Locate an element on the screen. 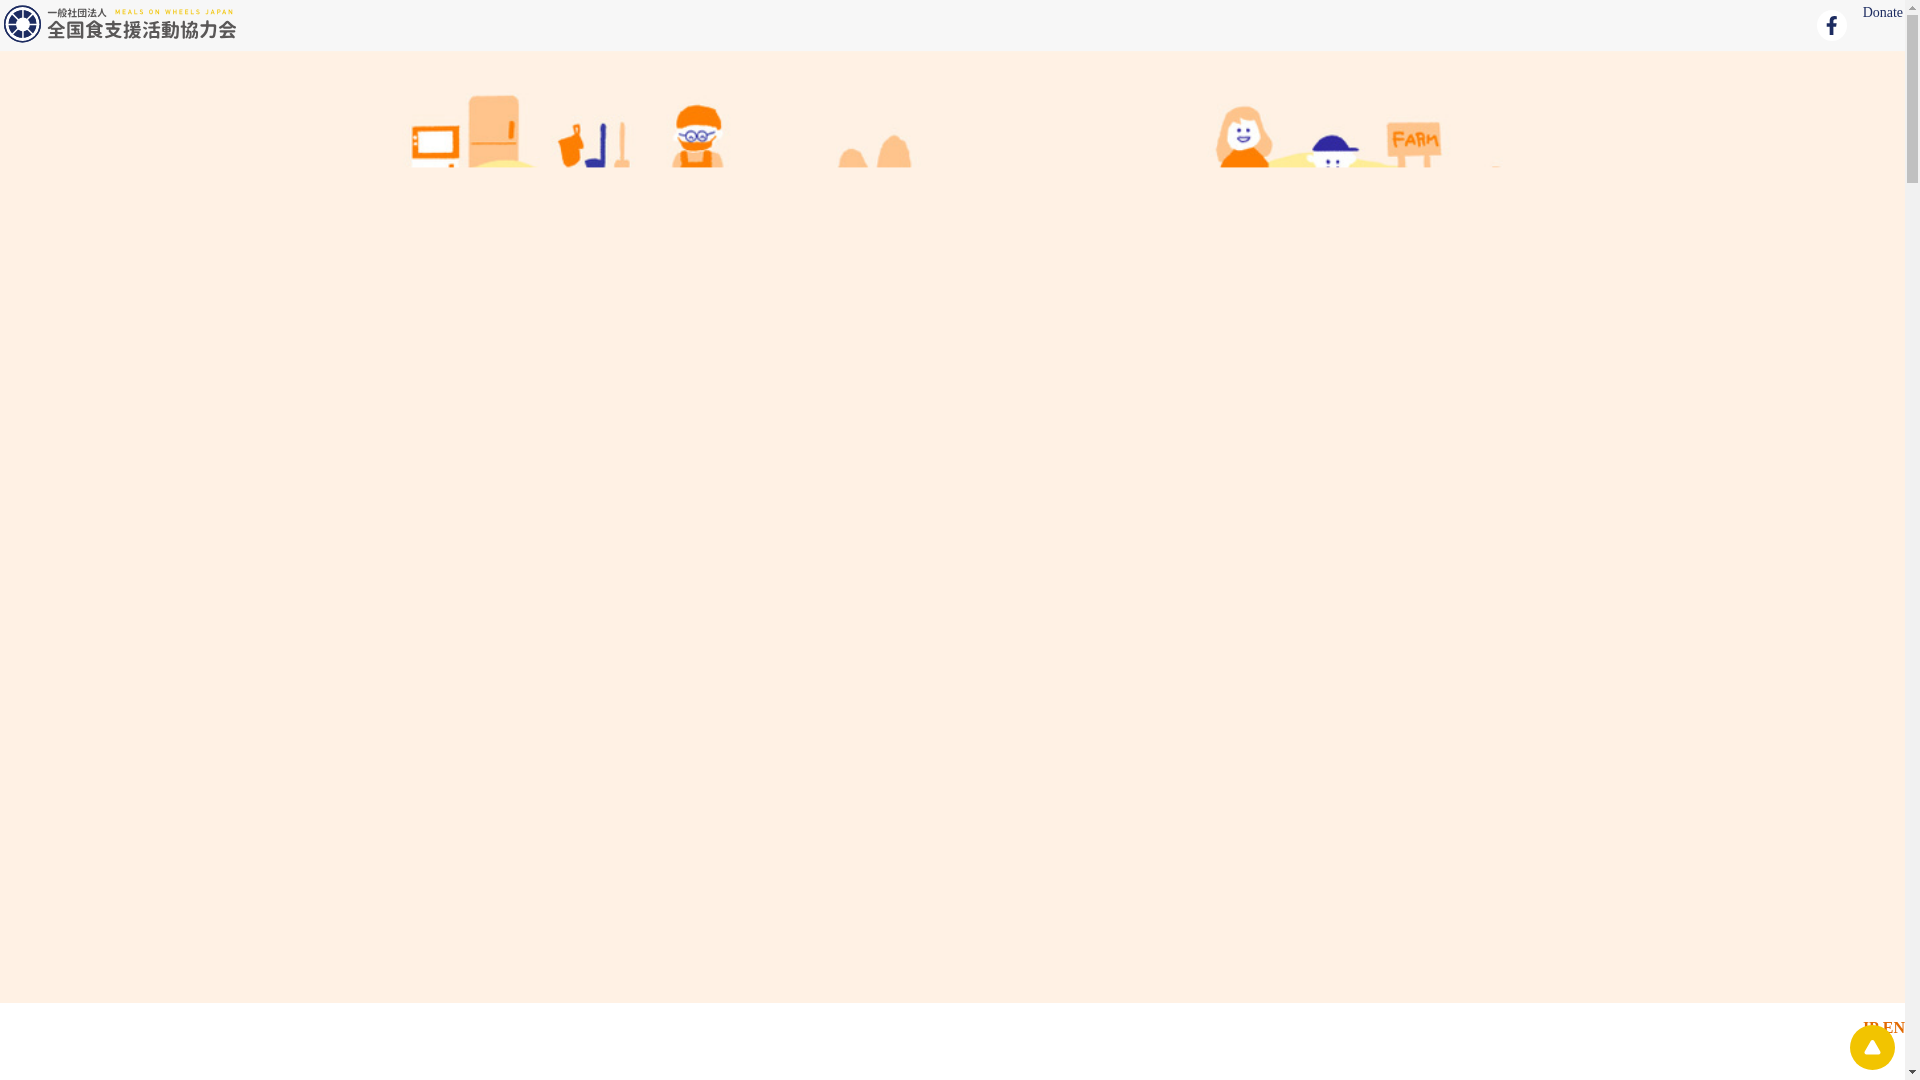 The height and width of the screenshot is (1080, 1920). Donate is located at coordinates (1879, 12).